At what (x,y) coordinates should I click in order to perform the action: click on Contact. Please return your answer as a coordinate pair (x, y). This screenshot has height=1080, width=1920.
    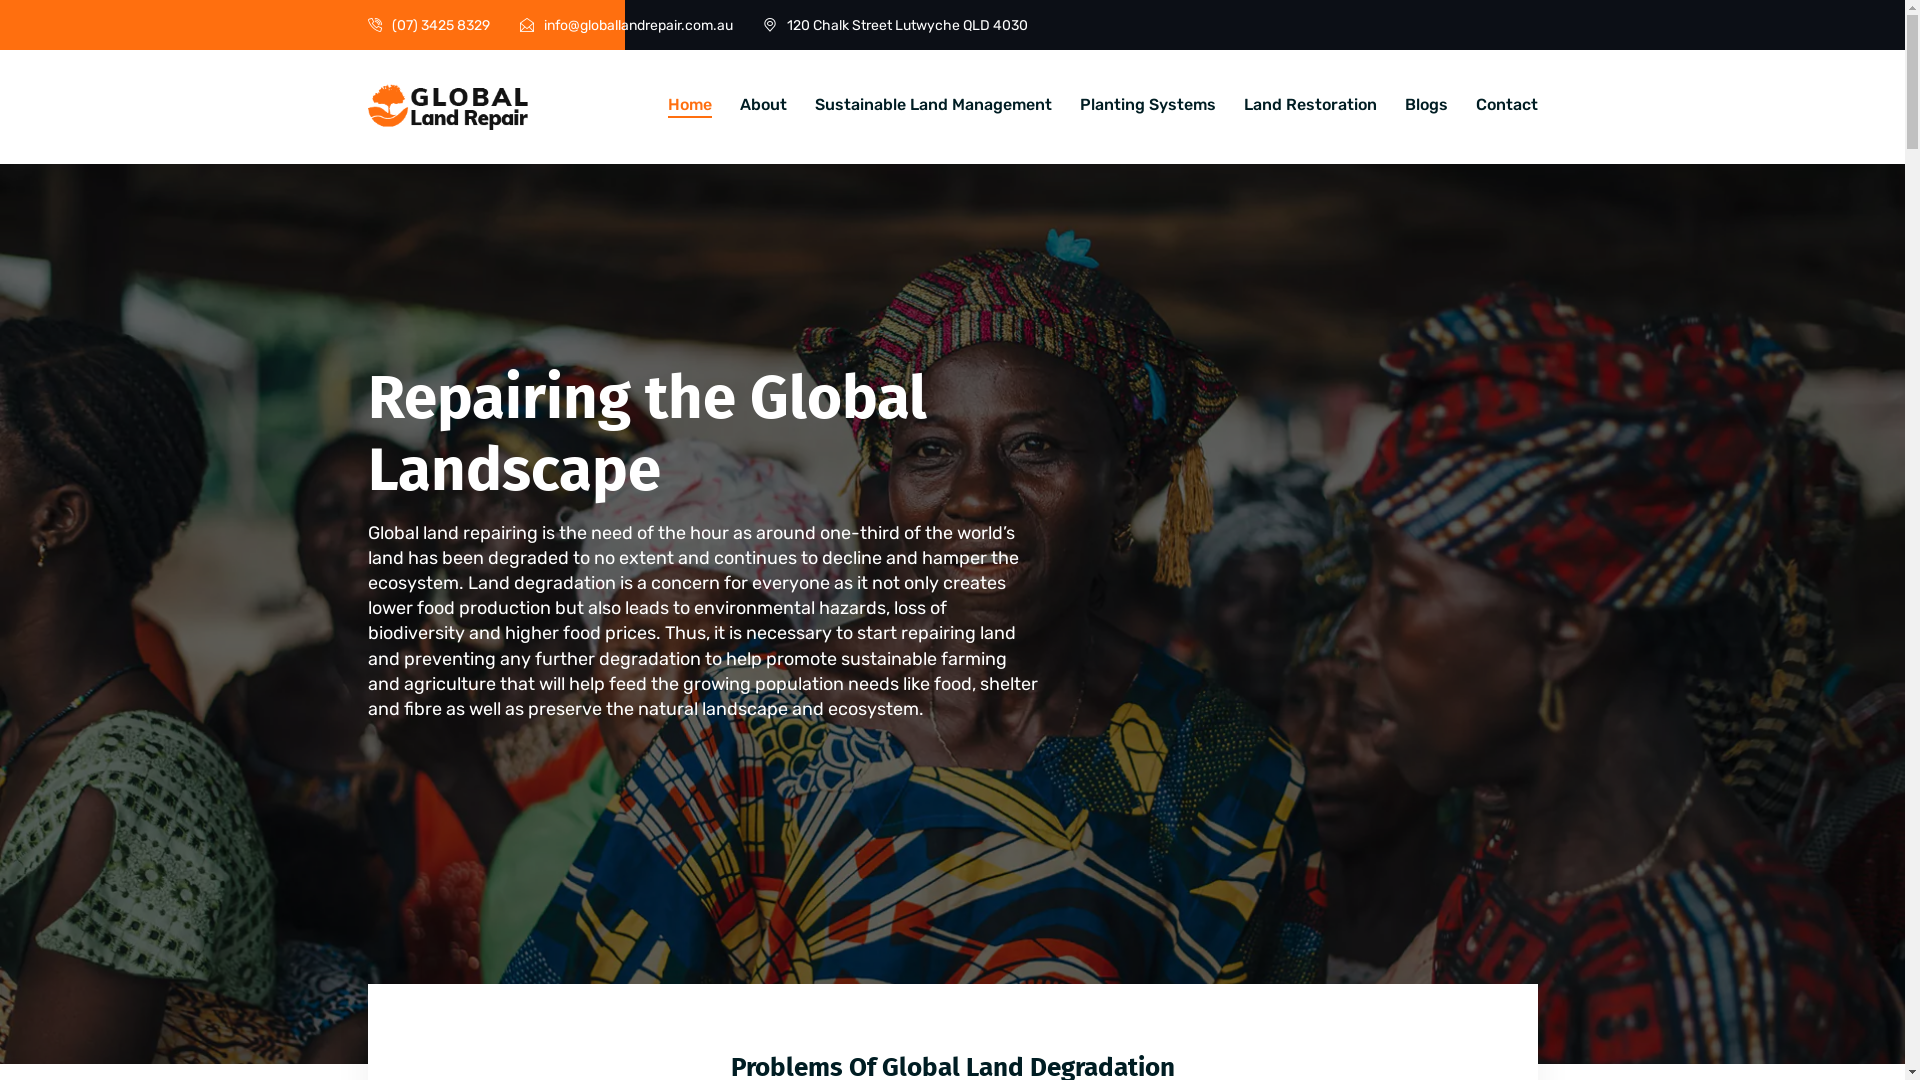
    Looking at the image, I should click on (1507, 105).